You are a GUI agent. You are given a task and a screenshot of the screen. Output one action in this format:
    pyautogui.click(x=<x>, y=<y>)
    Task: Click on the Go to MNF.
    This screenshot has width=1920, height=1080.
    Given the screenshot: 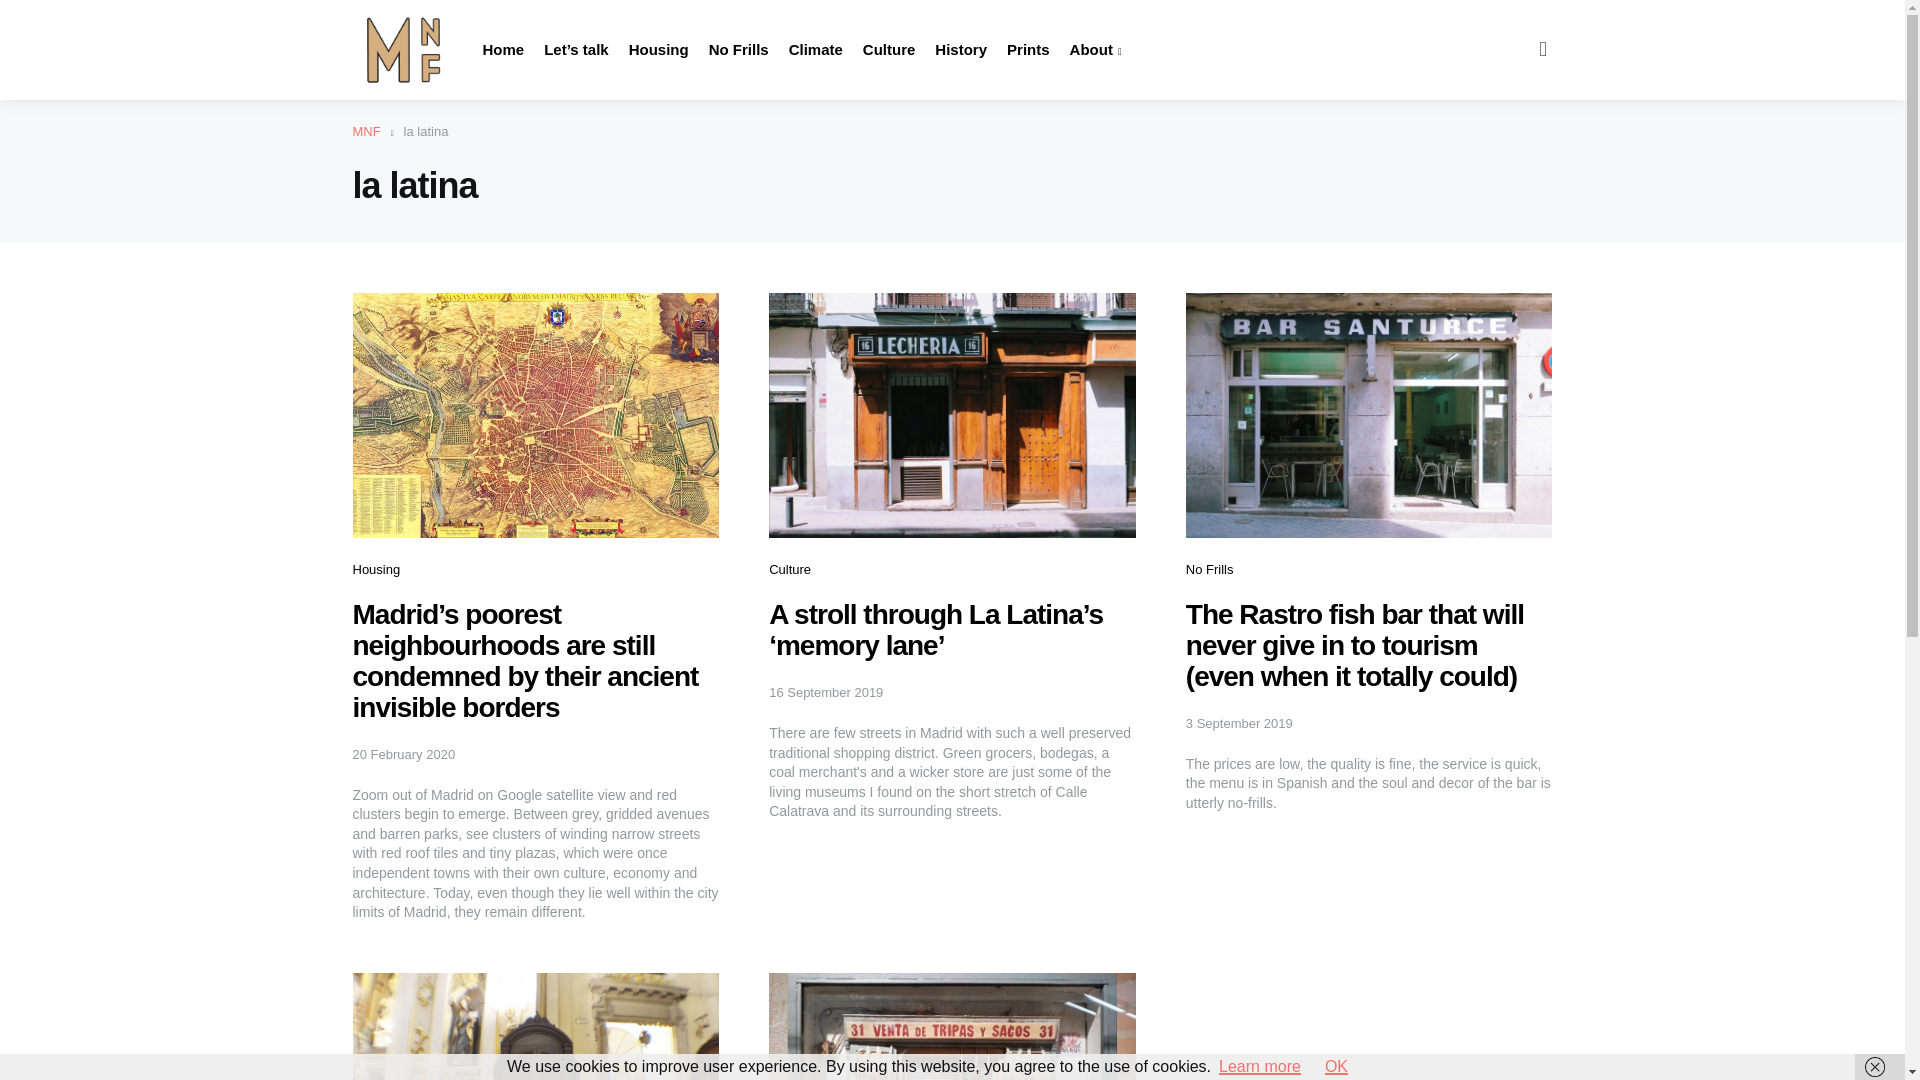 What is the action you would take?
    pyautogui.click(x=366, y=132)
    